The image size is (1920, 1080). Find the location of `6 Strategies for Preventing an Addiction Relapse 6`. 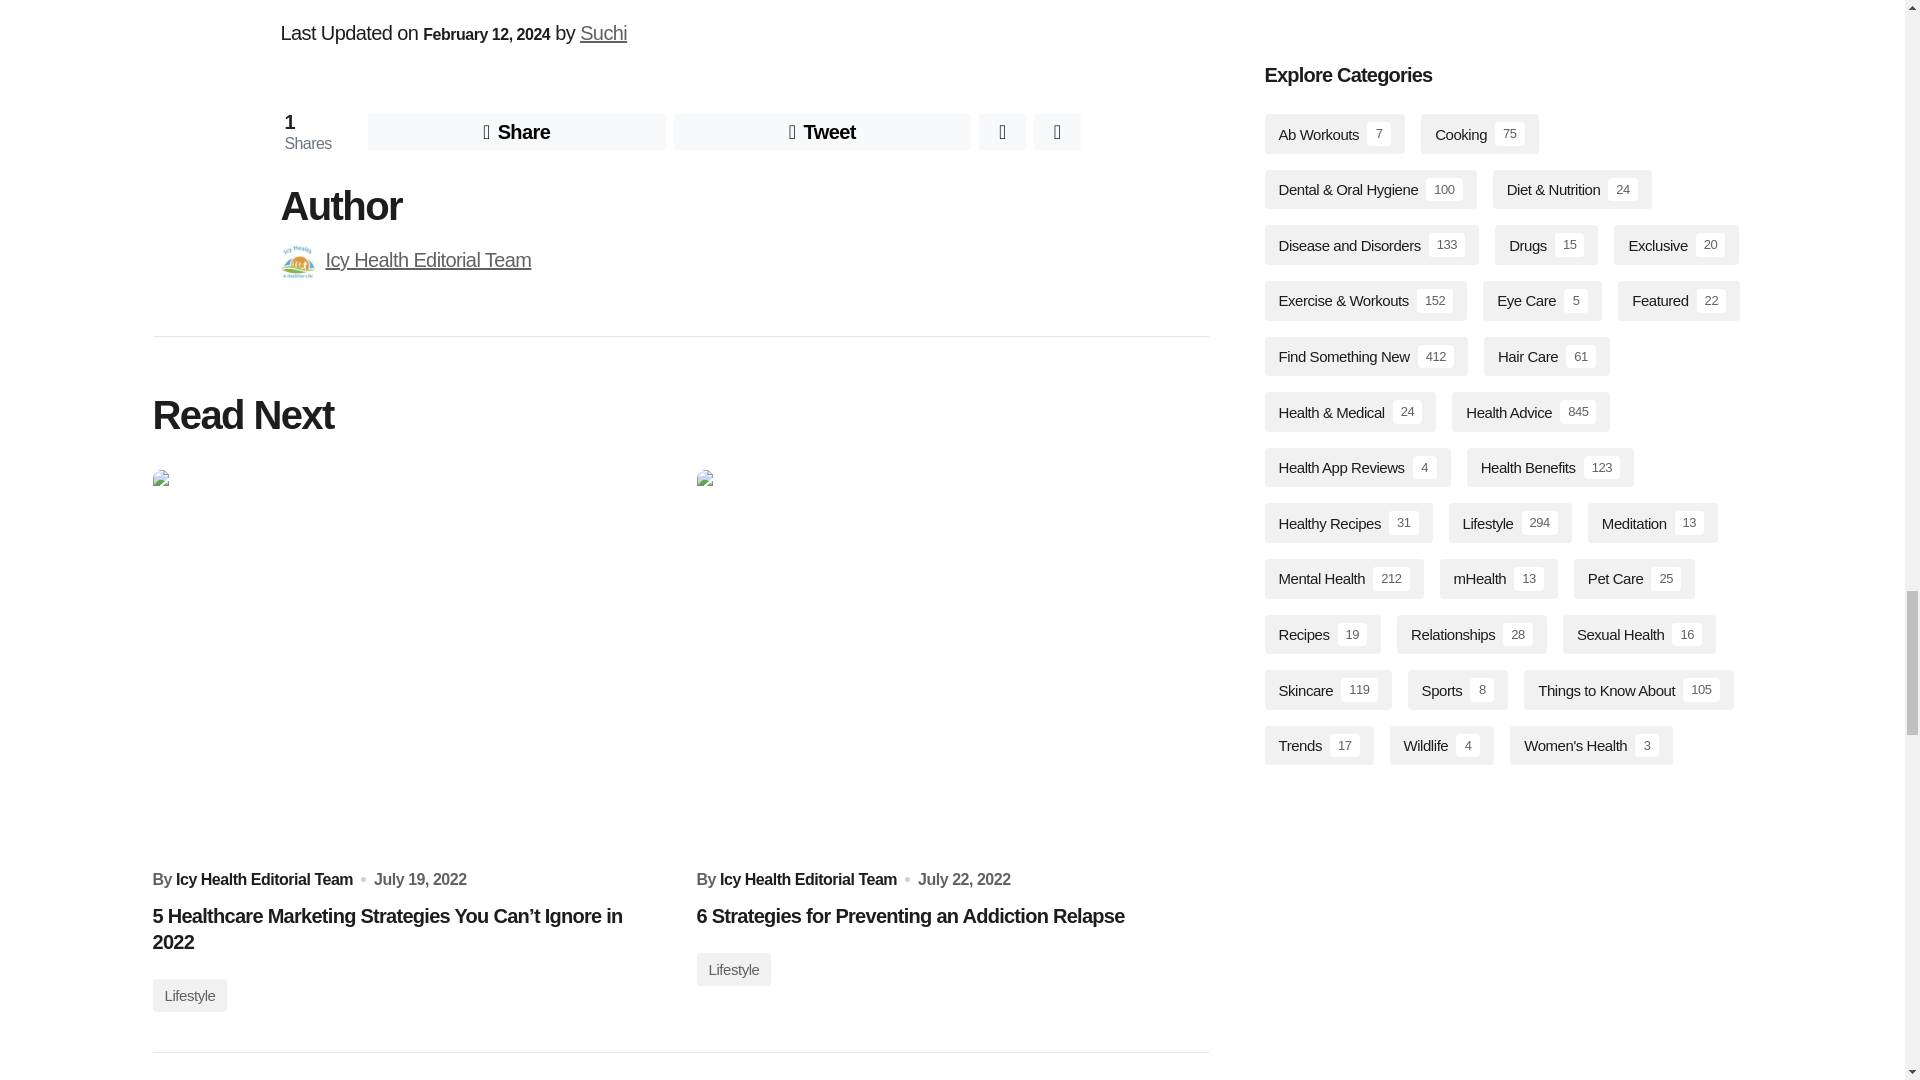

6 Strategies for Preventing an Addiction Relapse 6 is located at coordinates (951, 662).